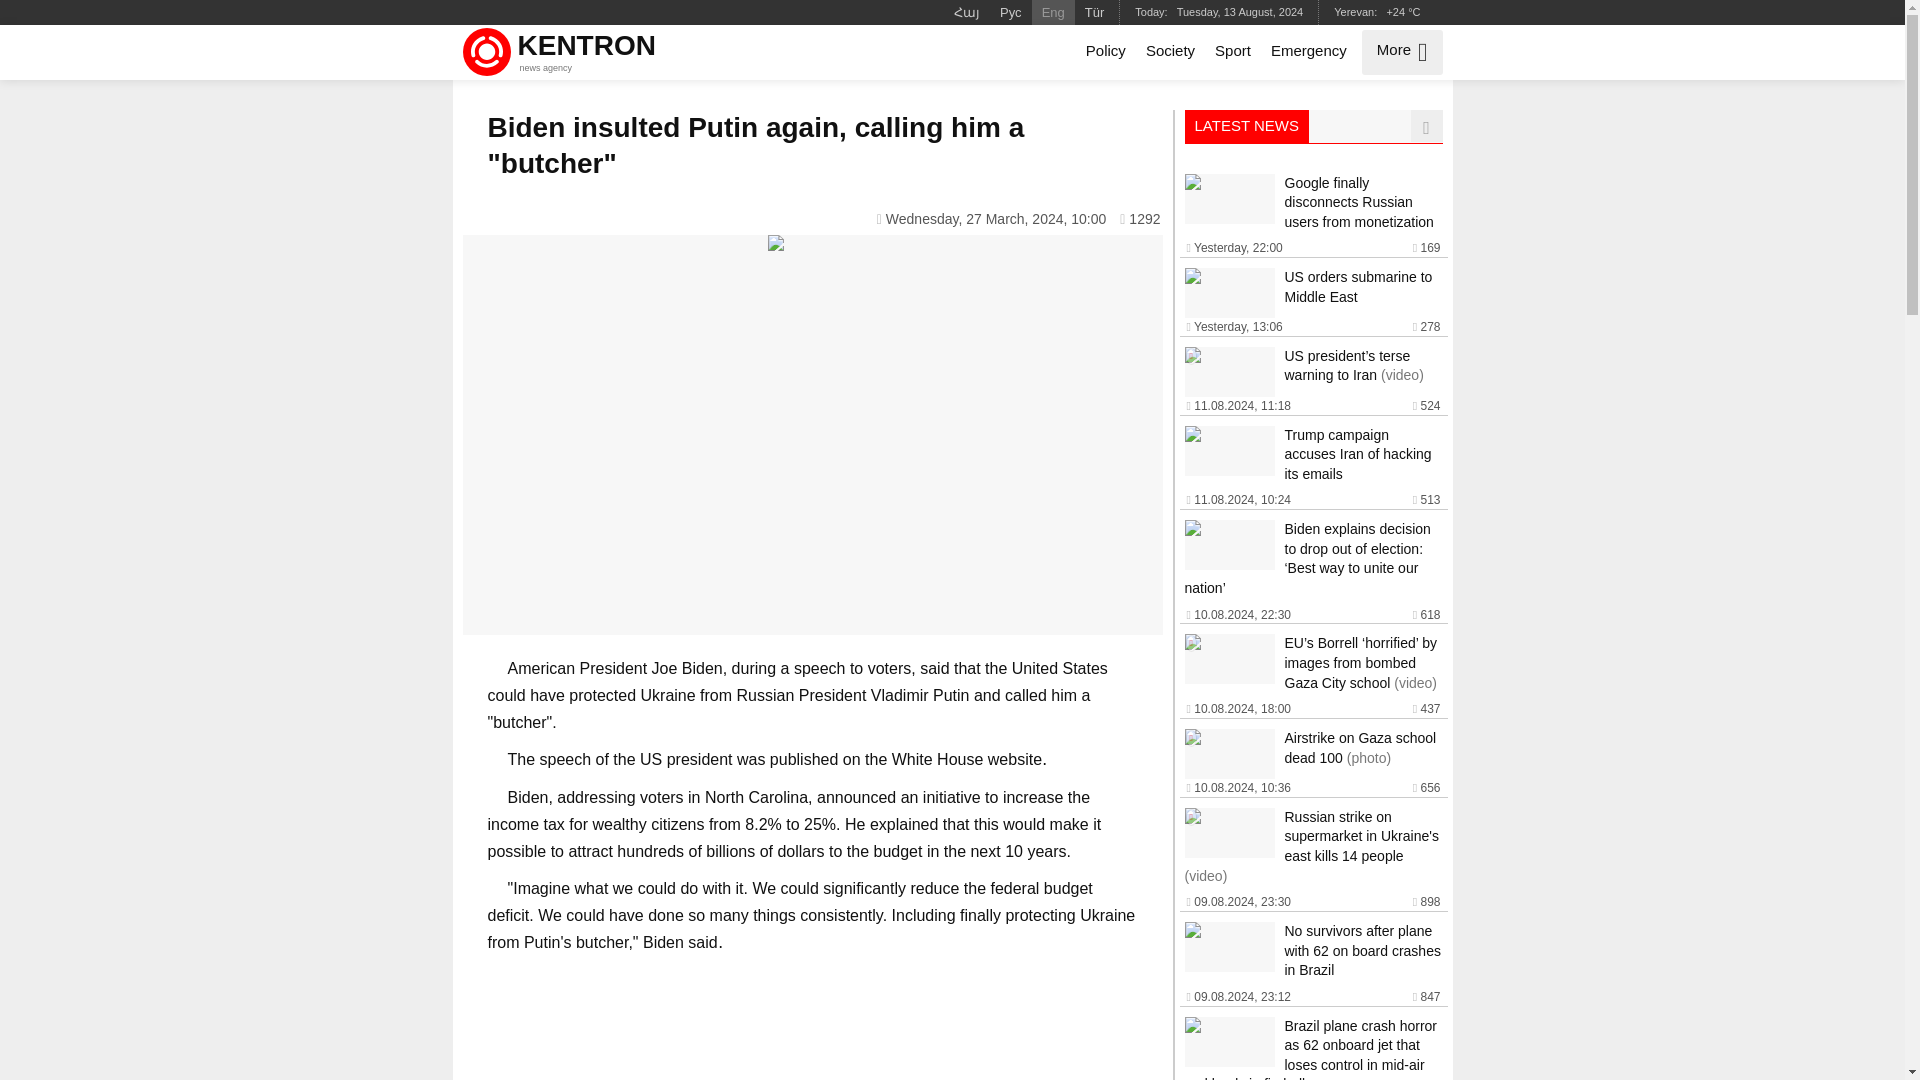 The image size is (1920, 1080). I want to click on English, so click(1054, 12).